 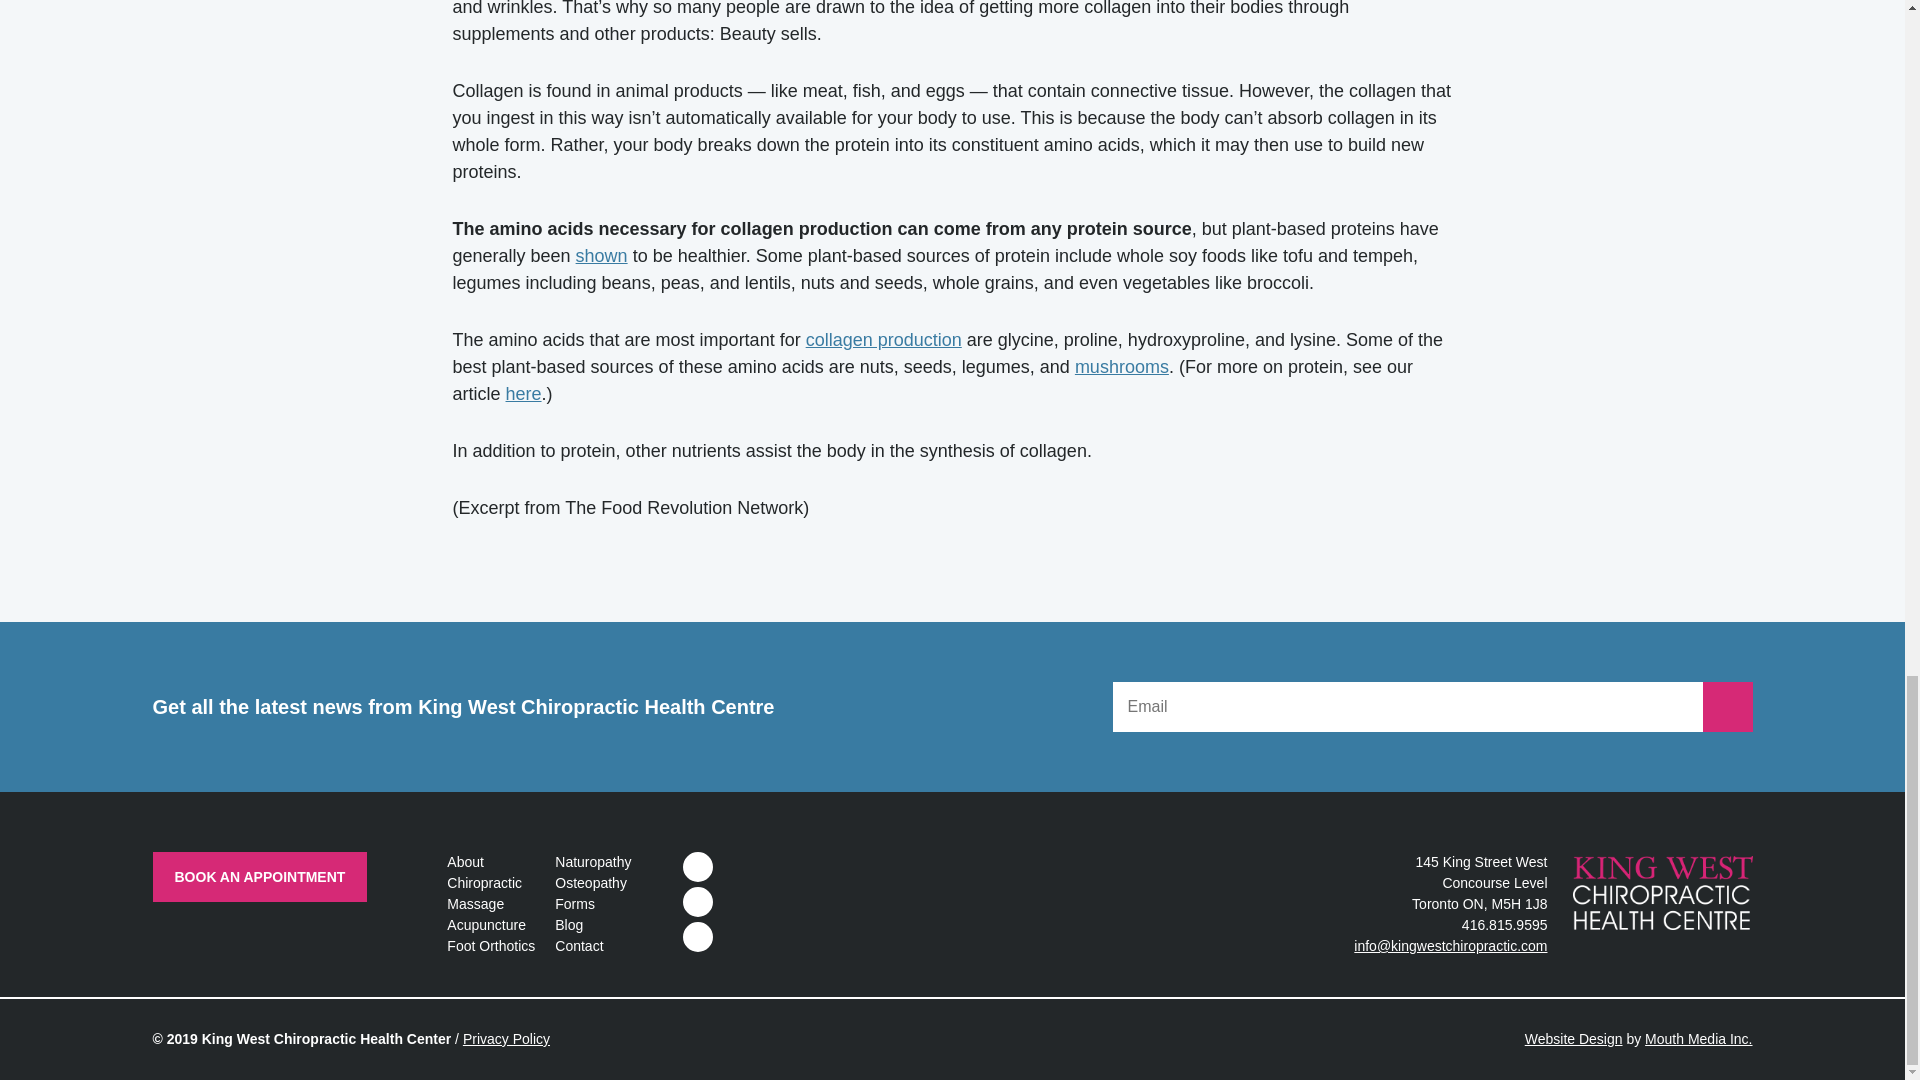 What do you see at coordinates (524, 394) in the screenshot?
I see `here` at bounding box center [524, 394].